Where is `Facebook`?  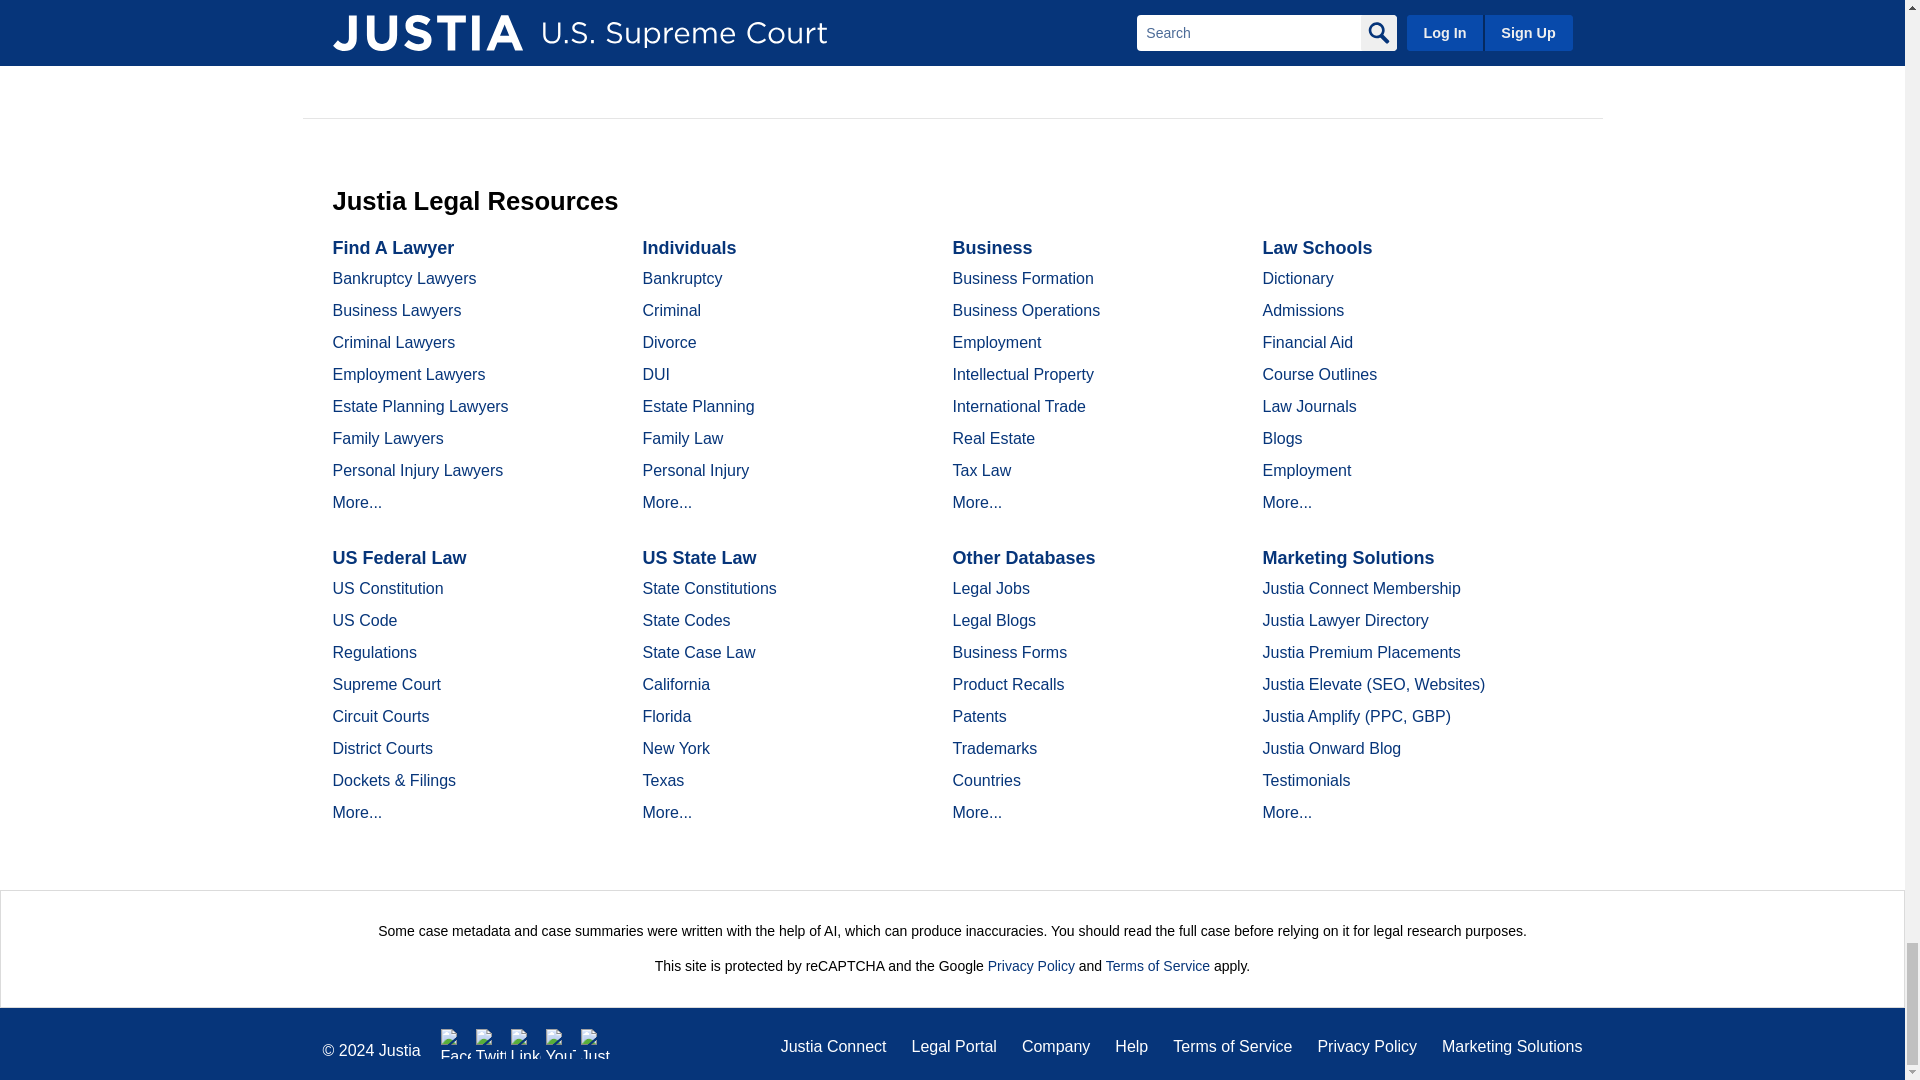 Facebook is located at coordinates (456, 1044).